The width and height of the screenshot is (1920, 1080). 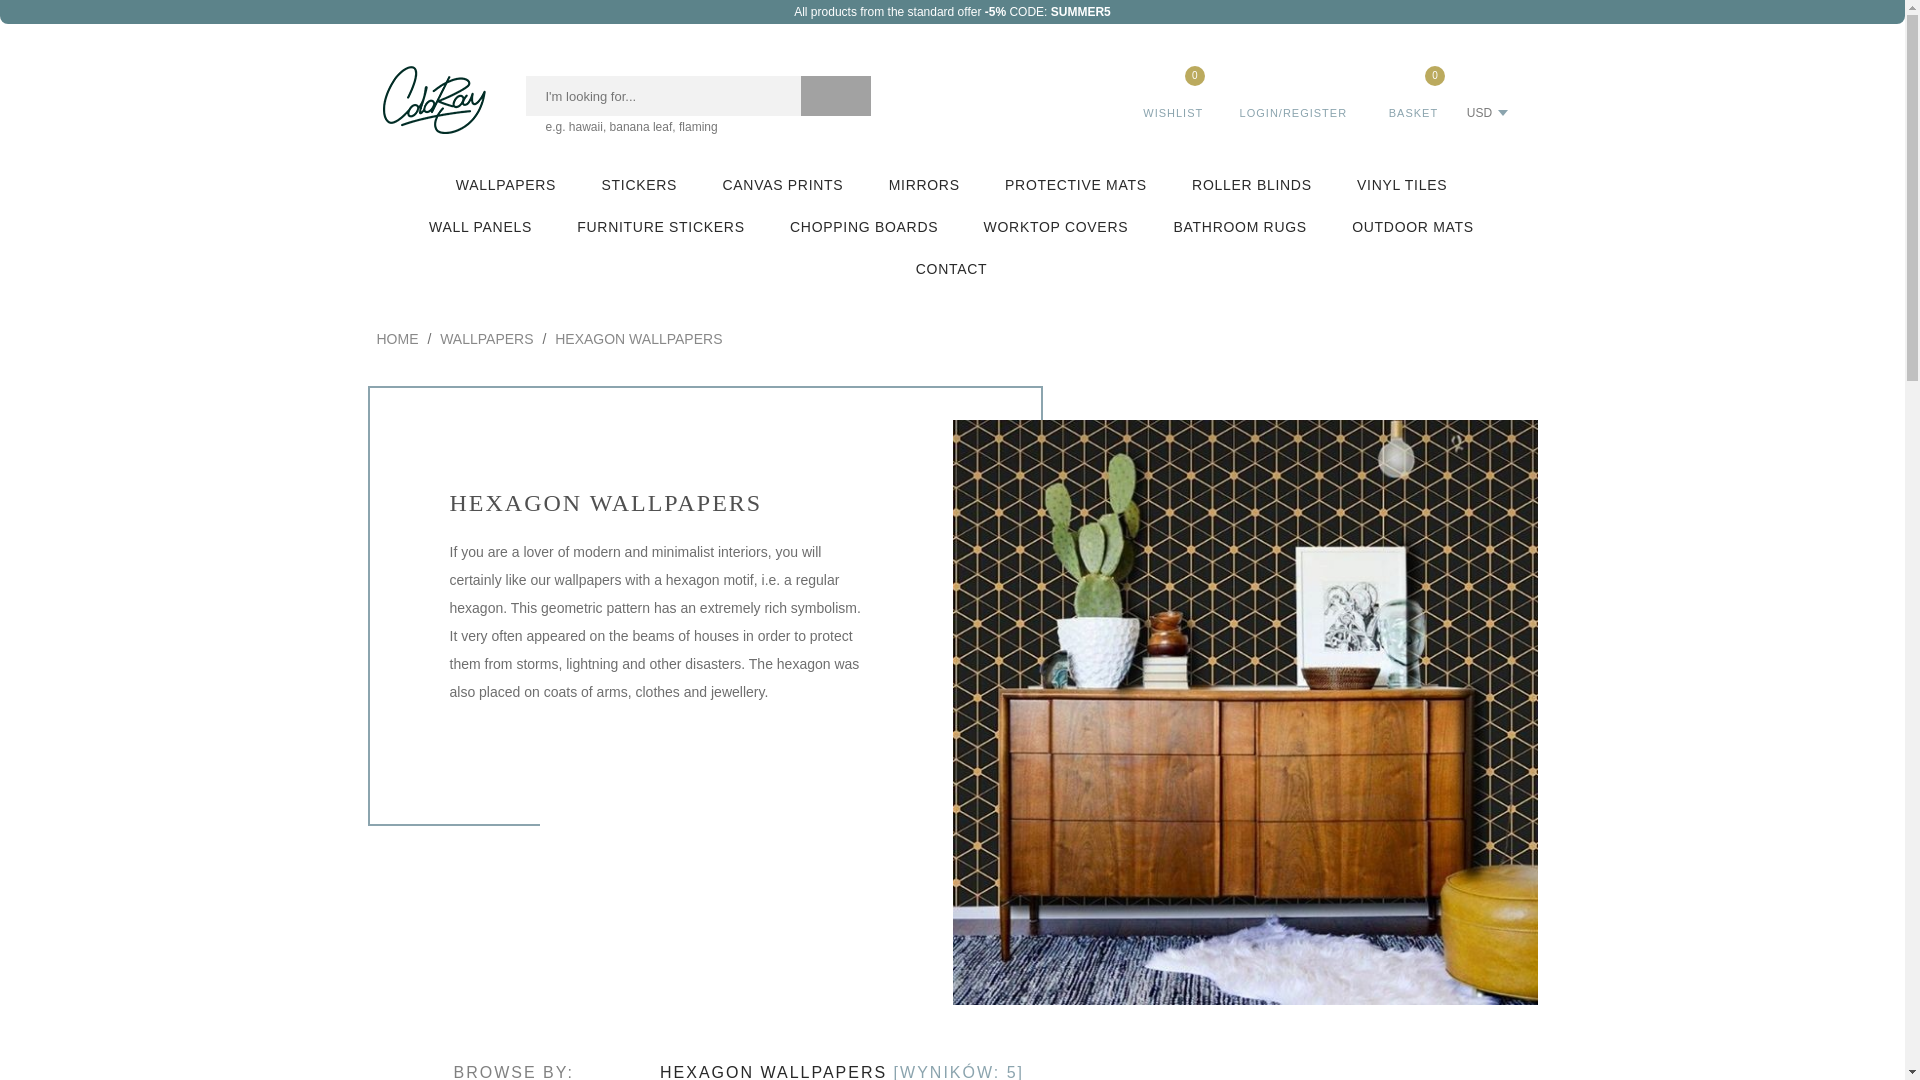 I want to click on Wallpapers, so click(x=506, y=185).